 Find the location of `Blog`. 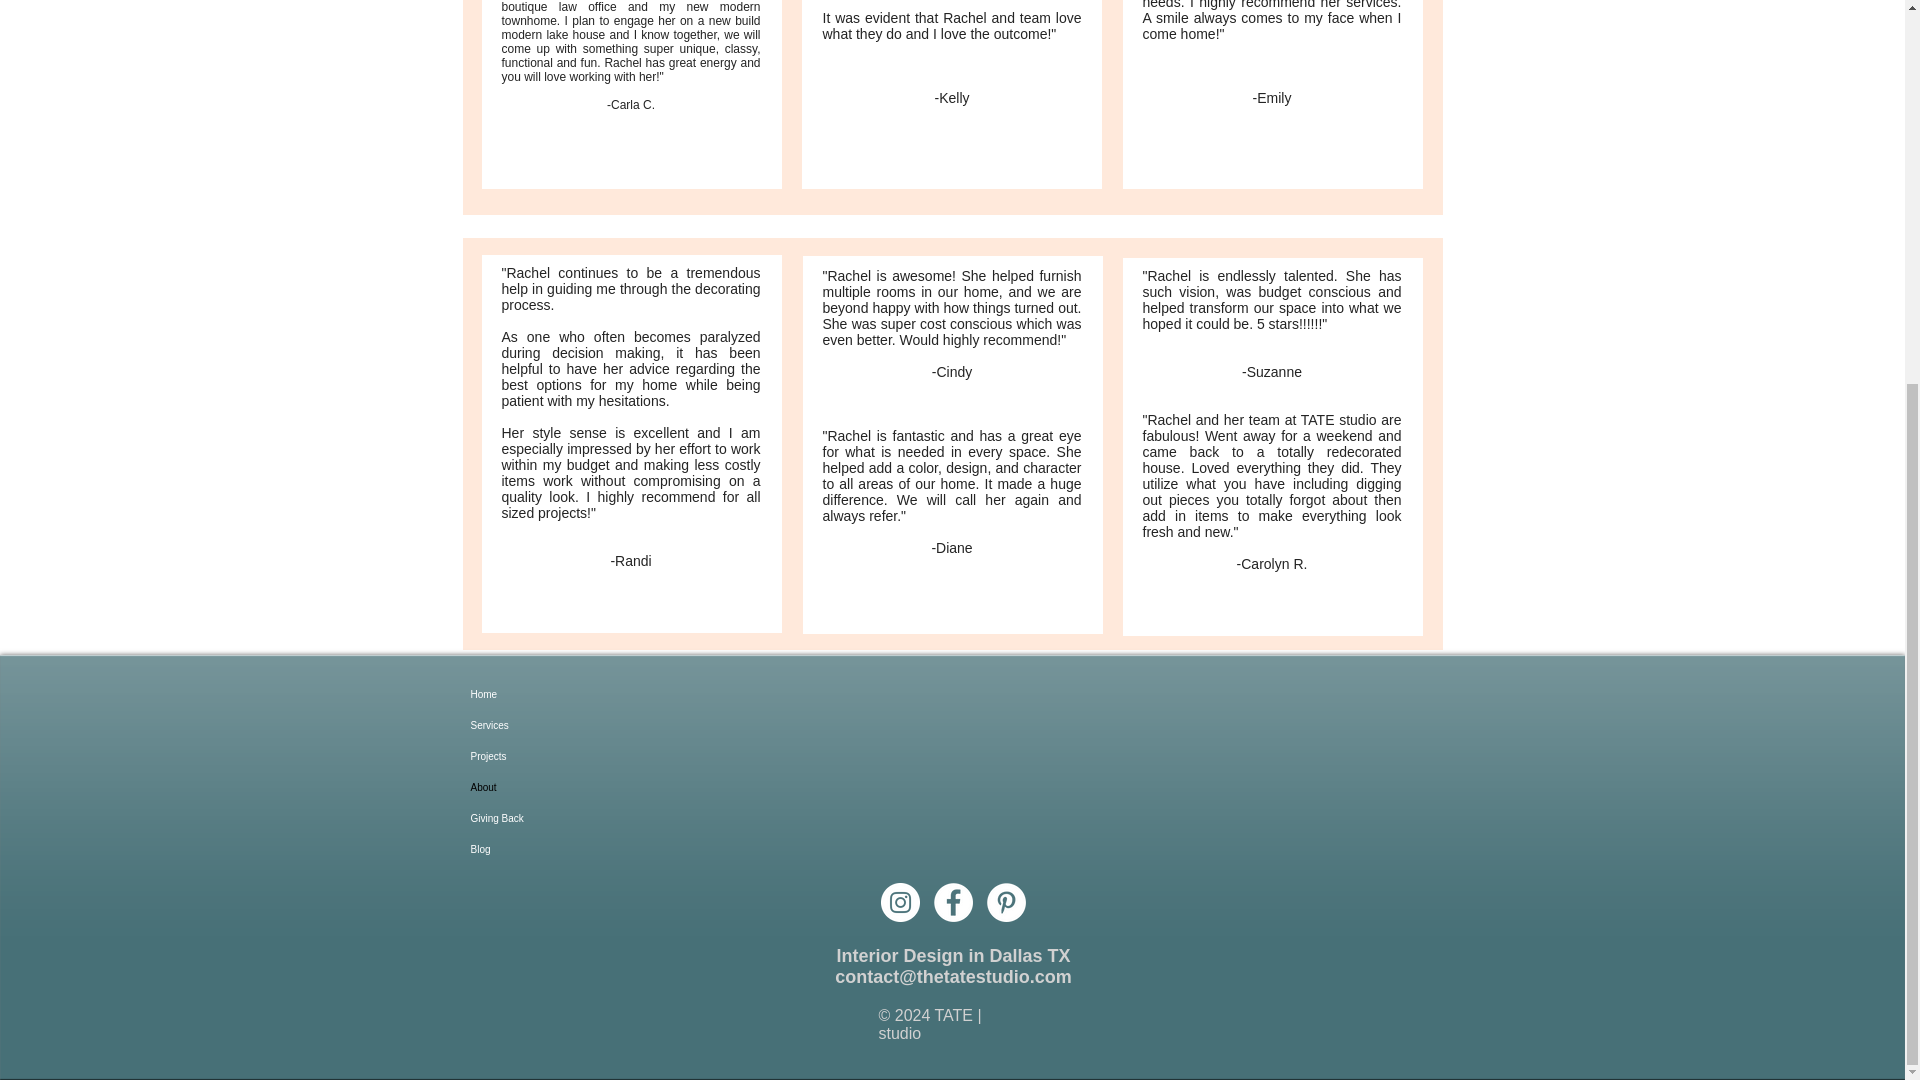

Blog is located at coordinates (554, 849).